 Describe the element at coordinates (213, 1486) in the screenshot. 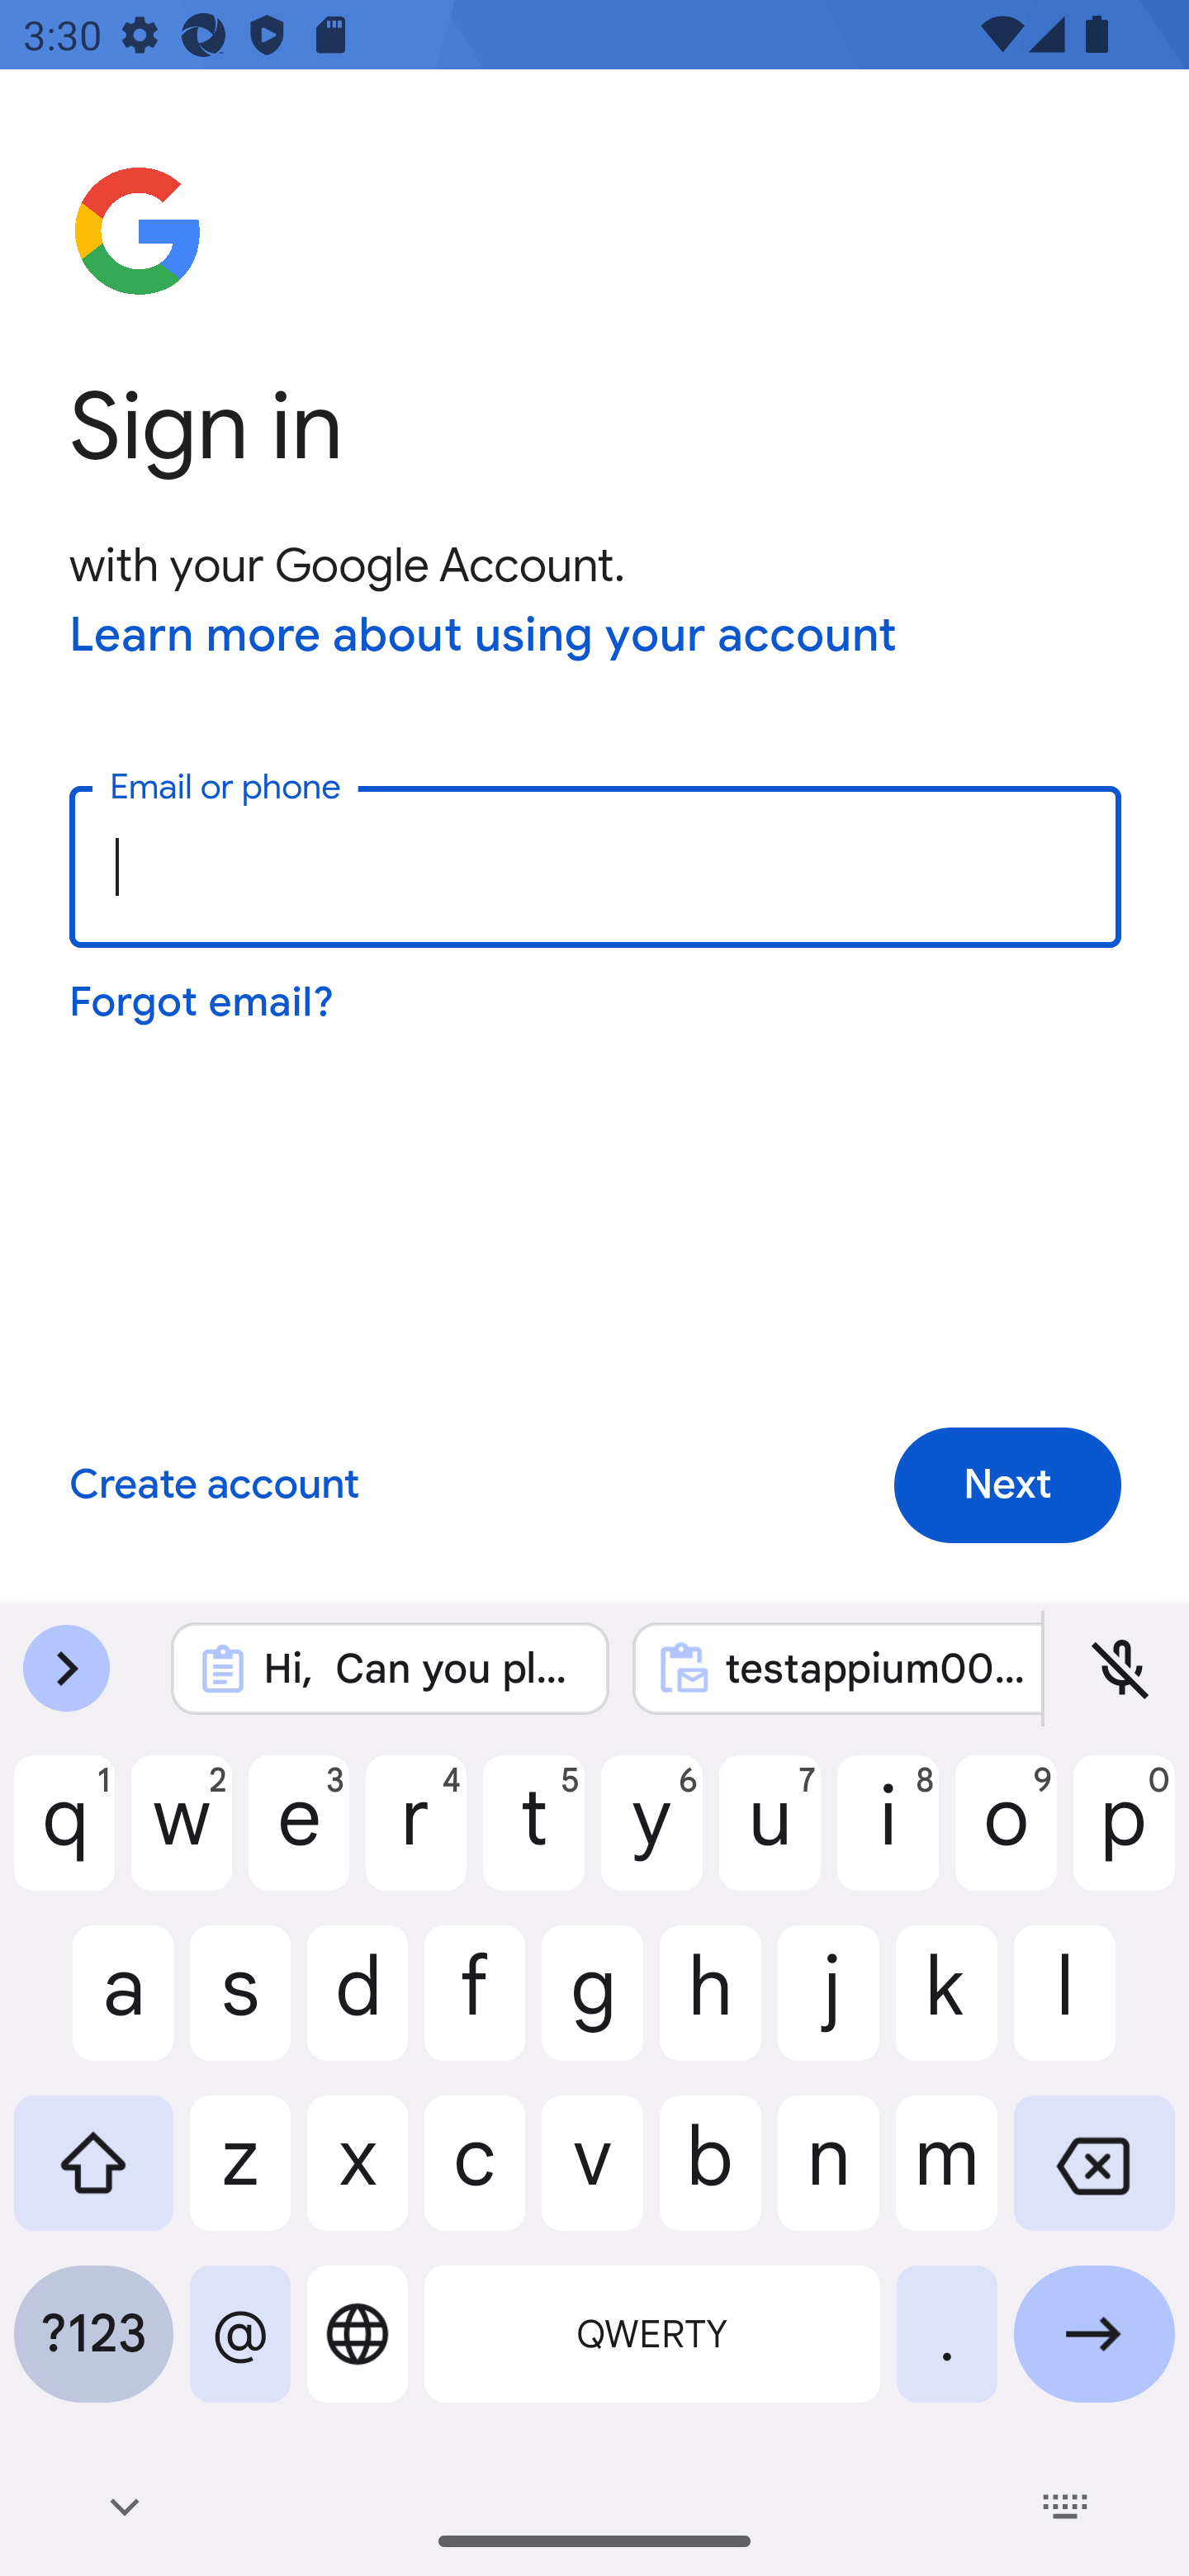

I see `Create account` at that location.